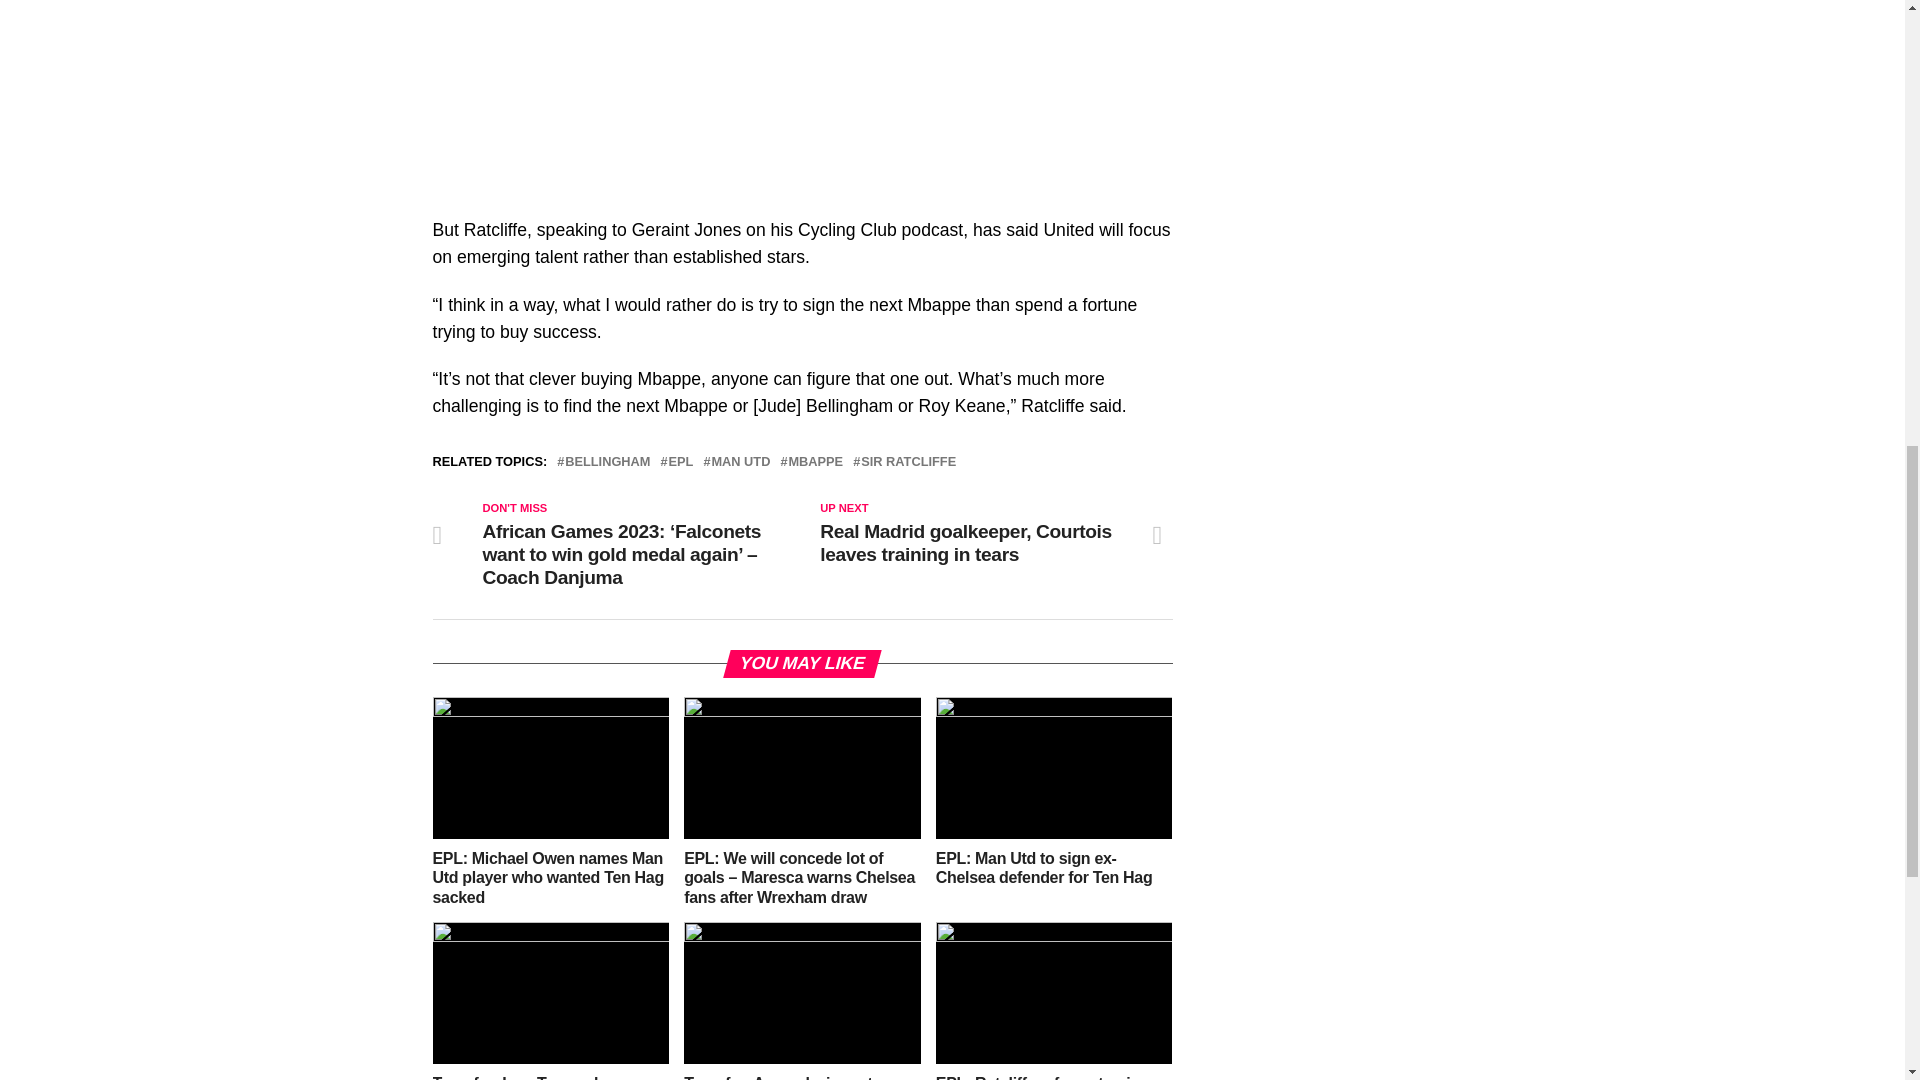 This screenshot has height=1080, width=1920. I want to click on SIR RATCLIFFE, so click(908, 462).